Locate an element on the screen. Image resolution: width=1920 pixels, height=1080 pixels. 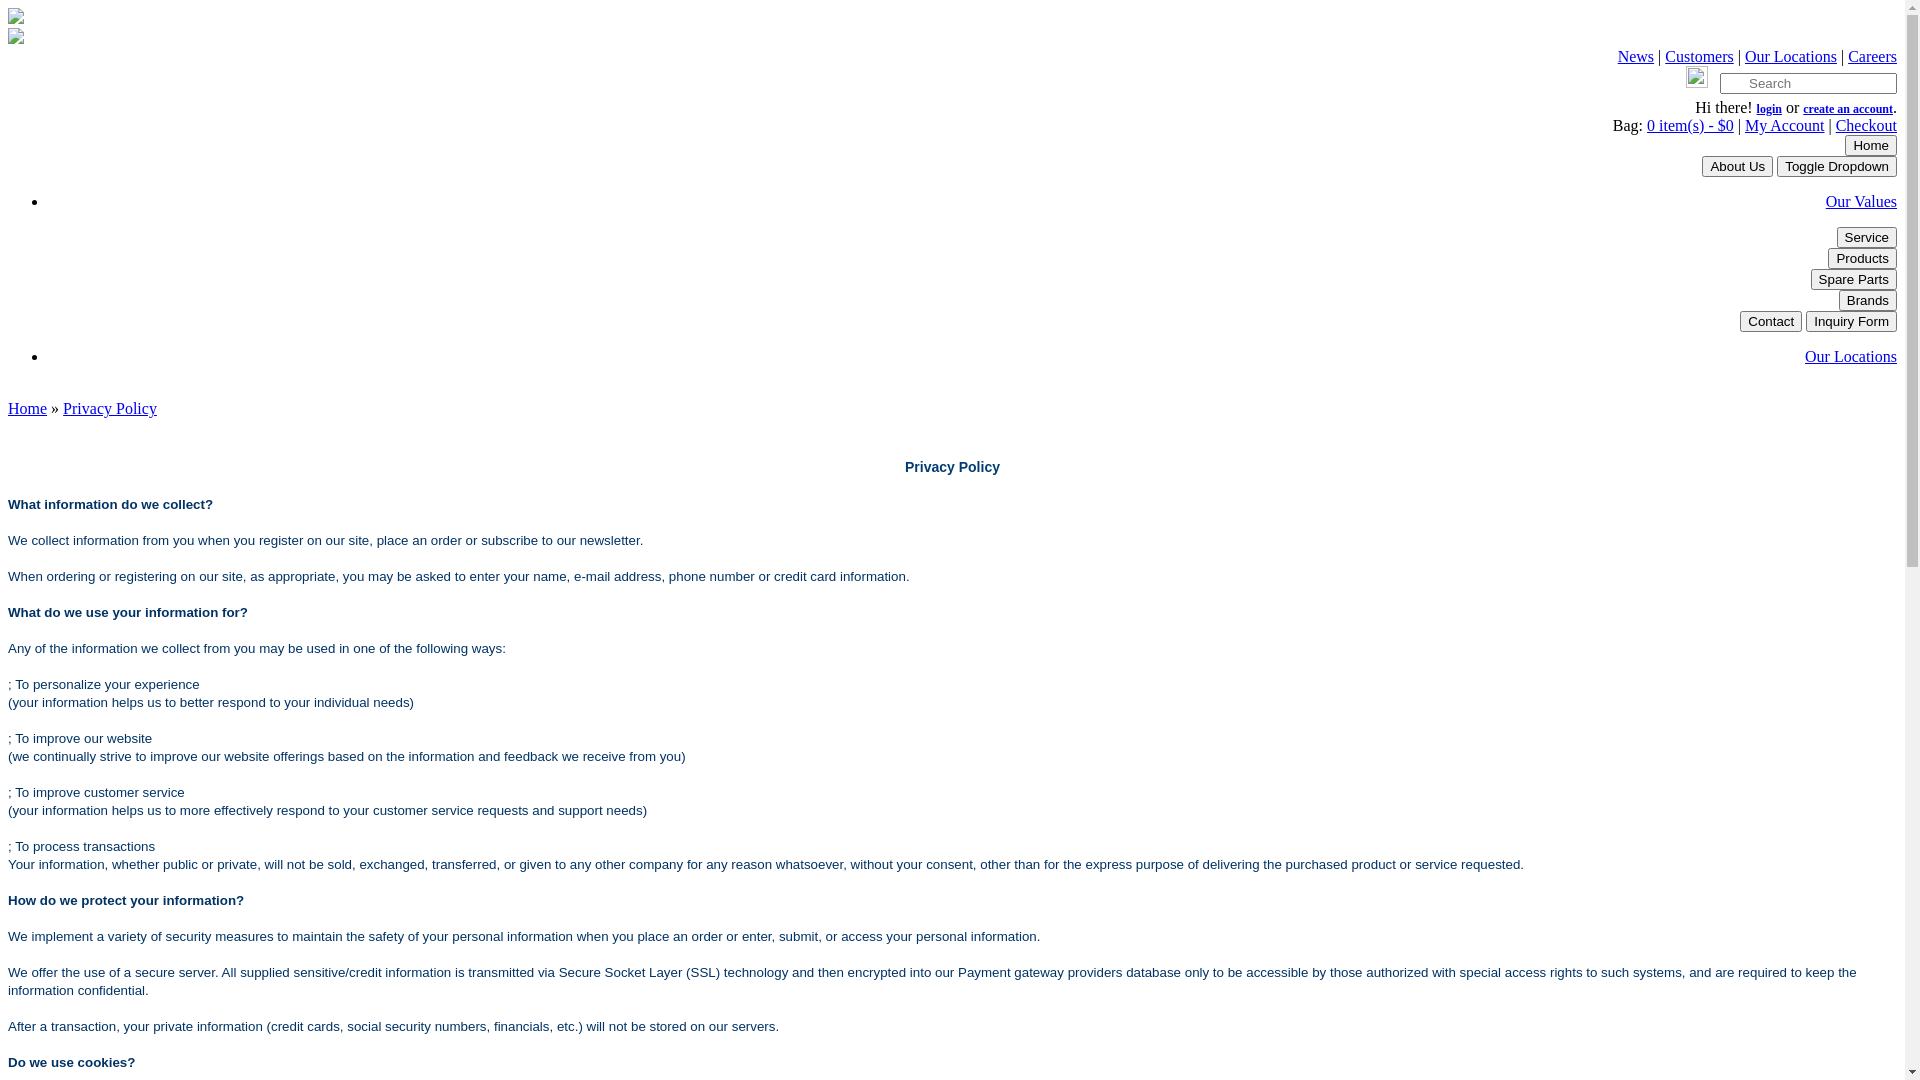
Privacy Policy is located at coordinates (110, 408).